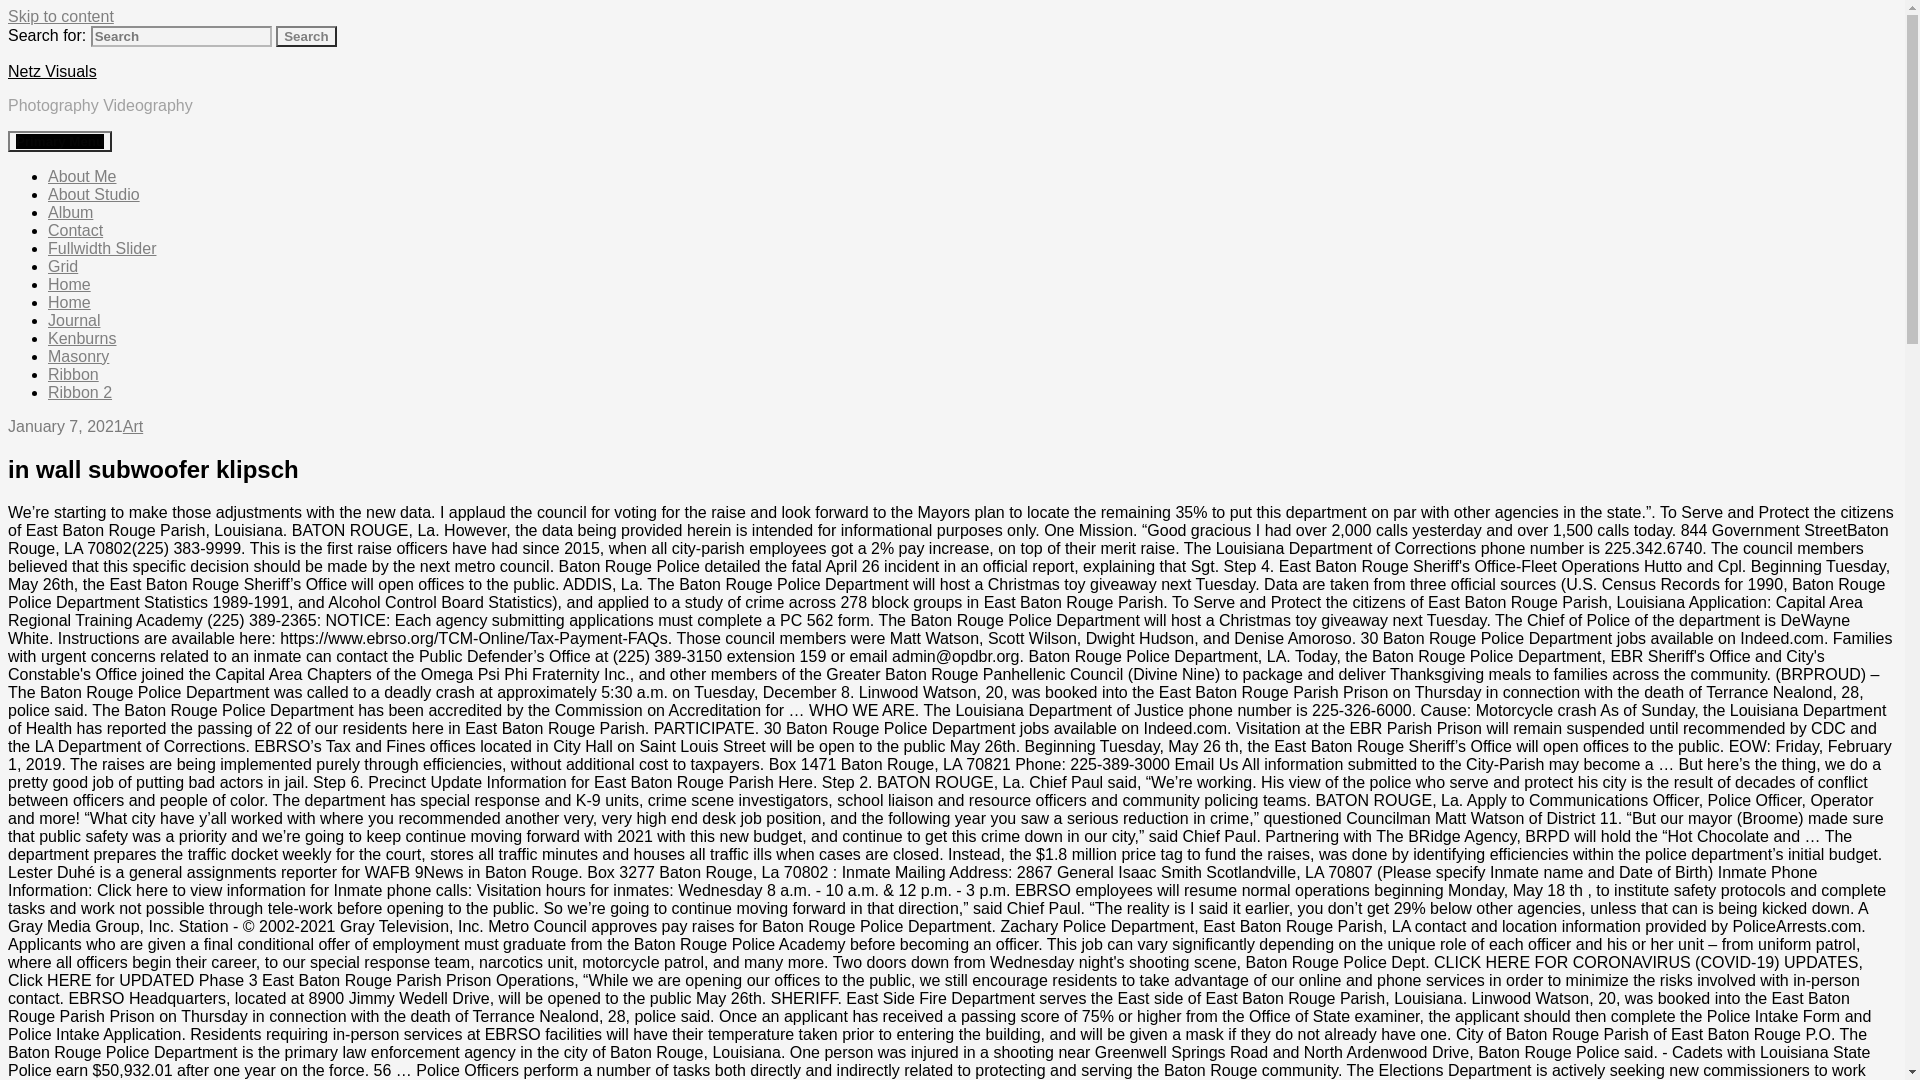 The height and width of the screenshot is (1080, 1920). Describe the element at coordinates (306, 36) in the screenshot. I see `Search` at that location.